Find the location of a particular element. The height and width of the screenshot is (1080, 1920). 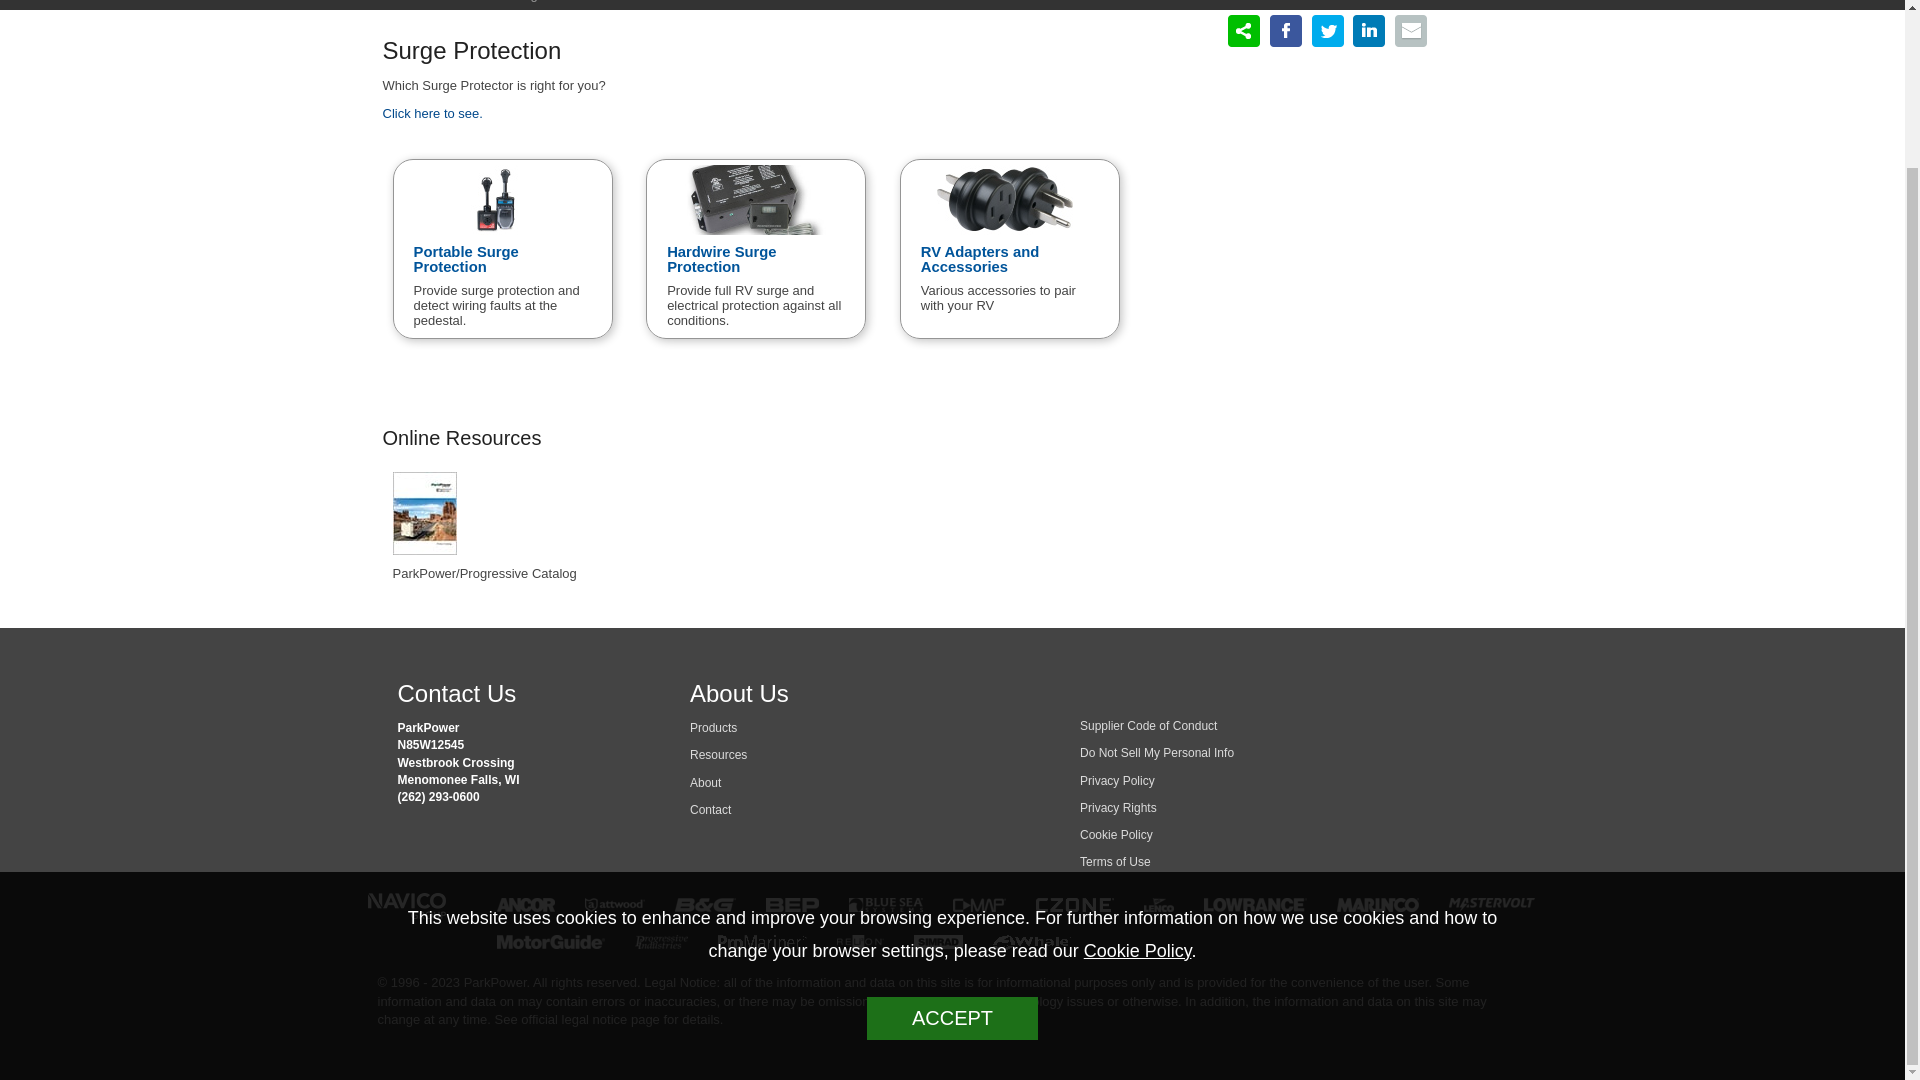

About is located at coordinates (705, 782).